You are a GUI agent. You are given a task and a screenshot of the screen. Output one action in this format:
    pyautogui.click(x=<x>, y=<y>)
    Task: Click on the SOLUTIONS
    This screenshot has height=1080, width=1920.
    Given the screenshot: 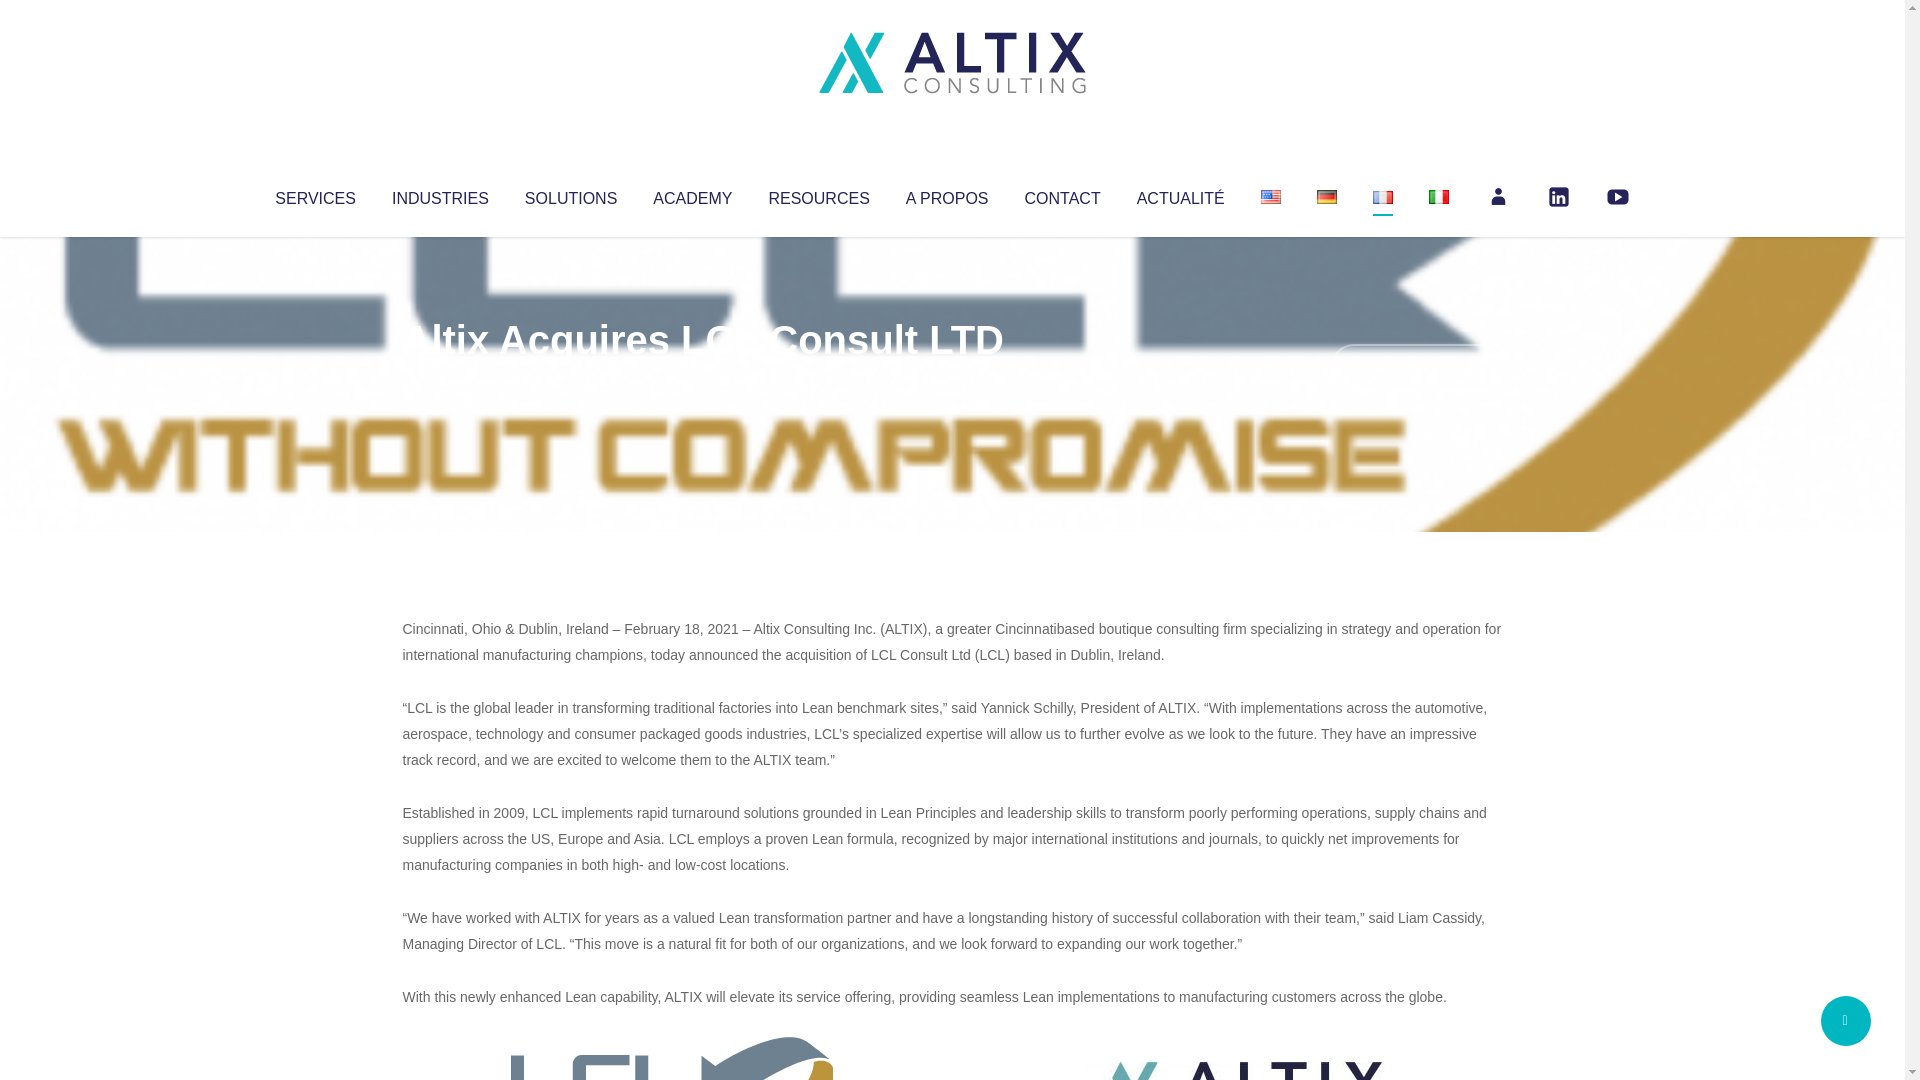 What is the action you would take?
    pyautogui.click(x=570, y=194)
    